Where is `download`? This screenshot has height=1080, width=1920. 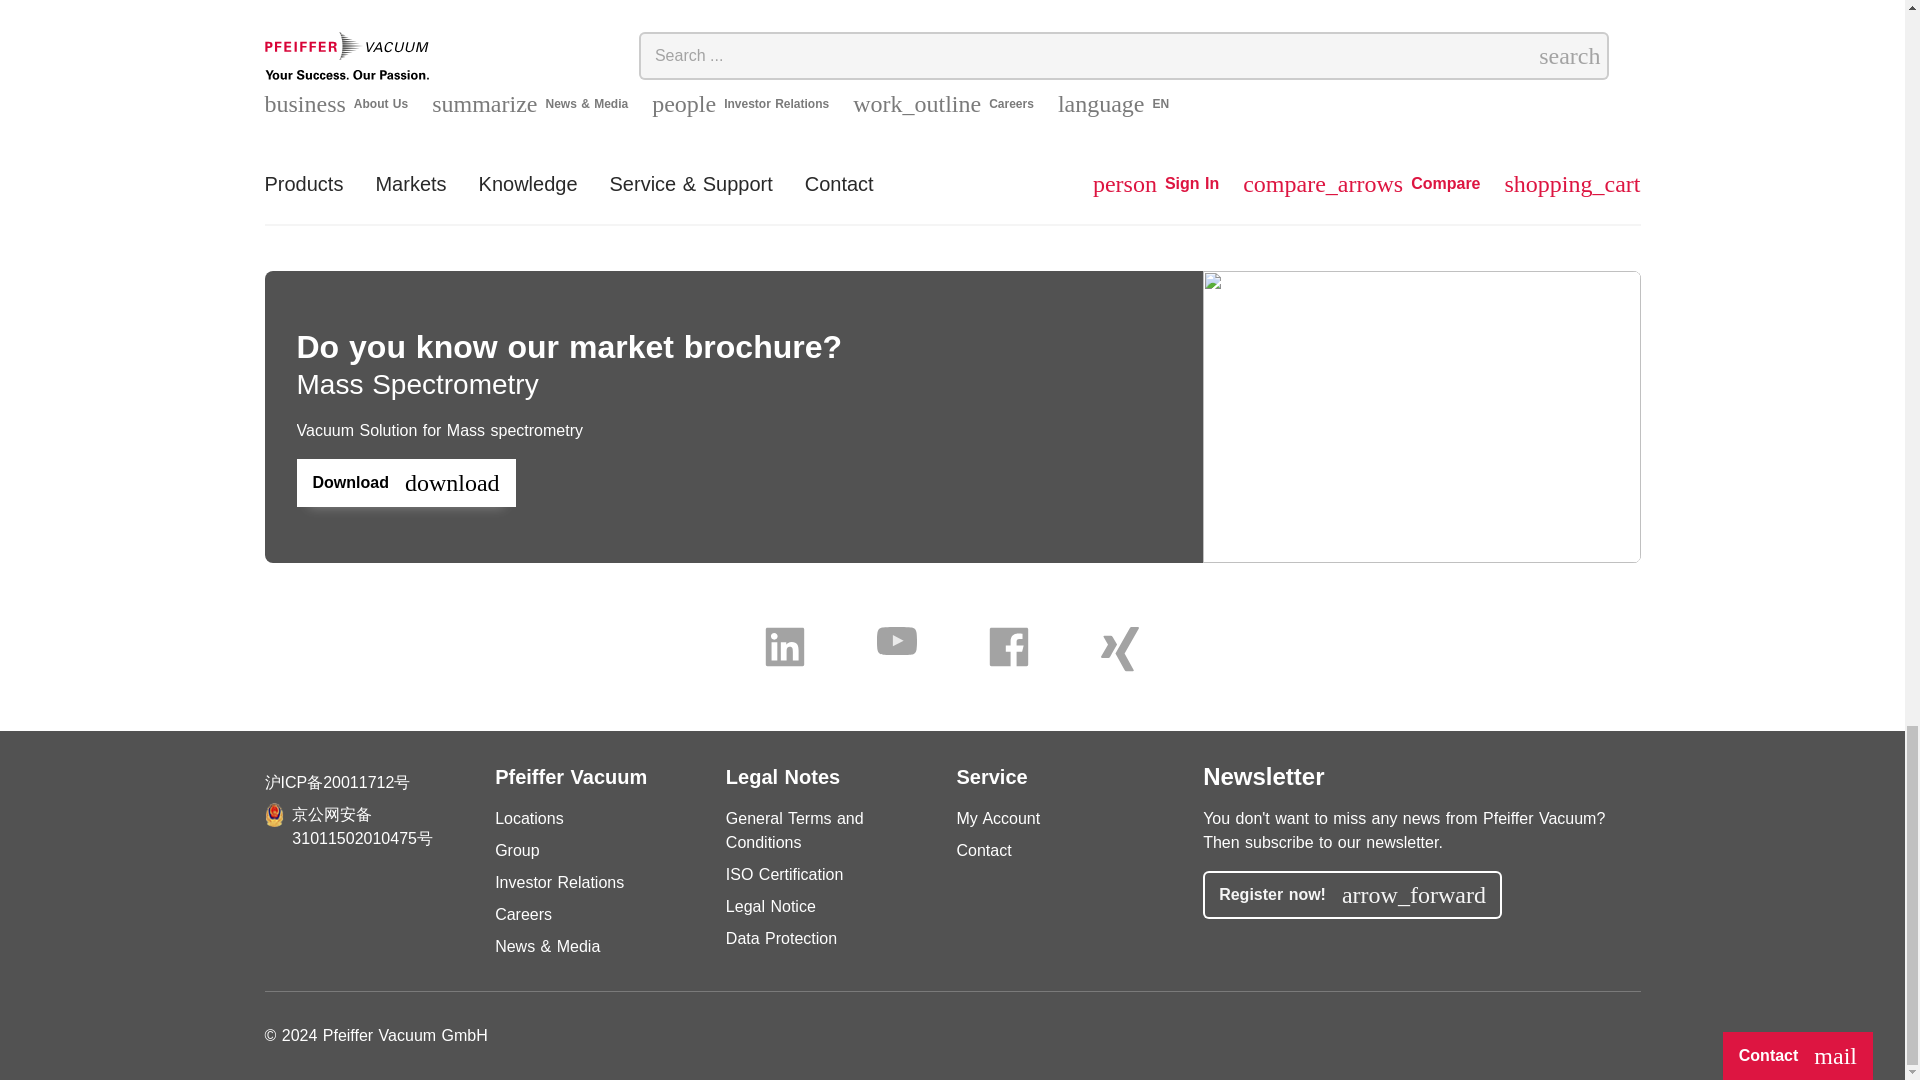 download is located at coordinates (929, 87).